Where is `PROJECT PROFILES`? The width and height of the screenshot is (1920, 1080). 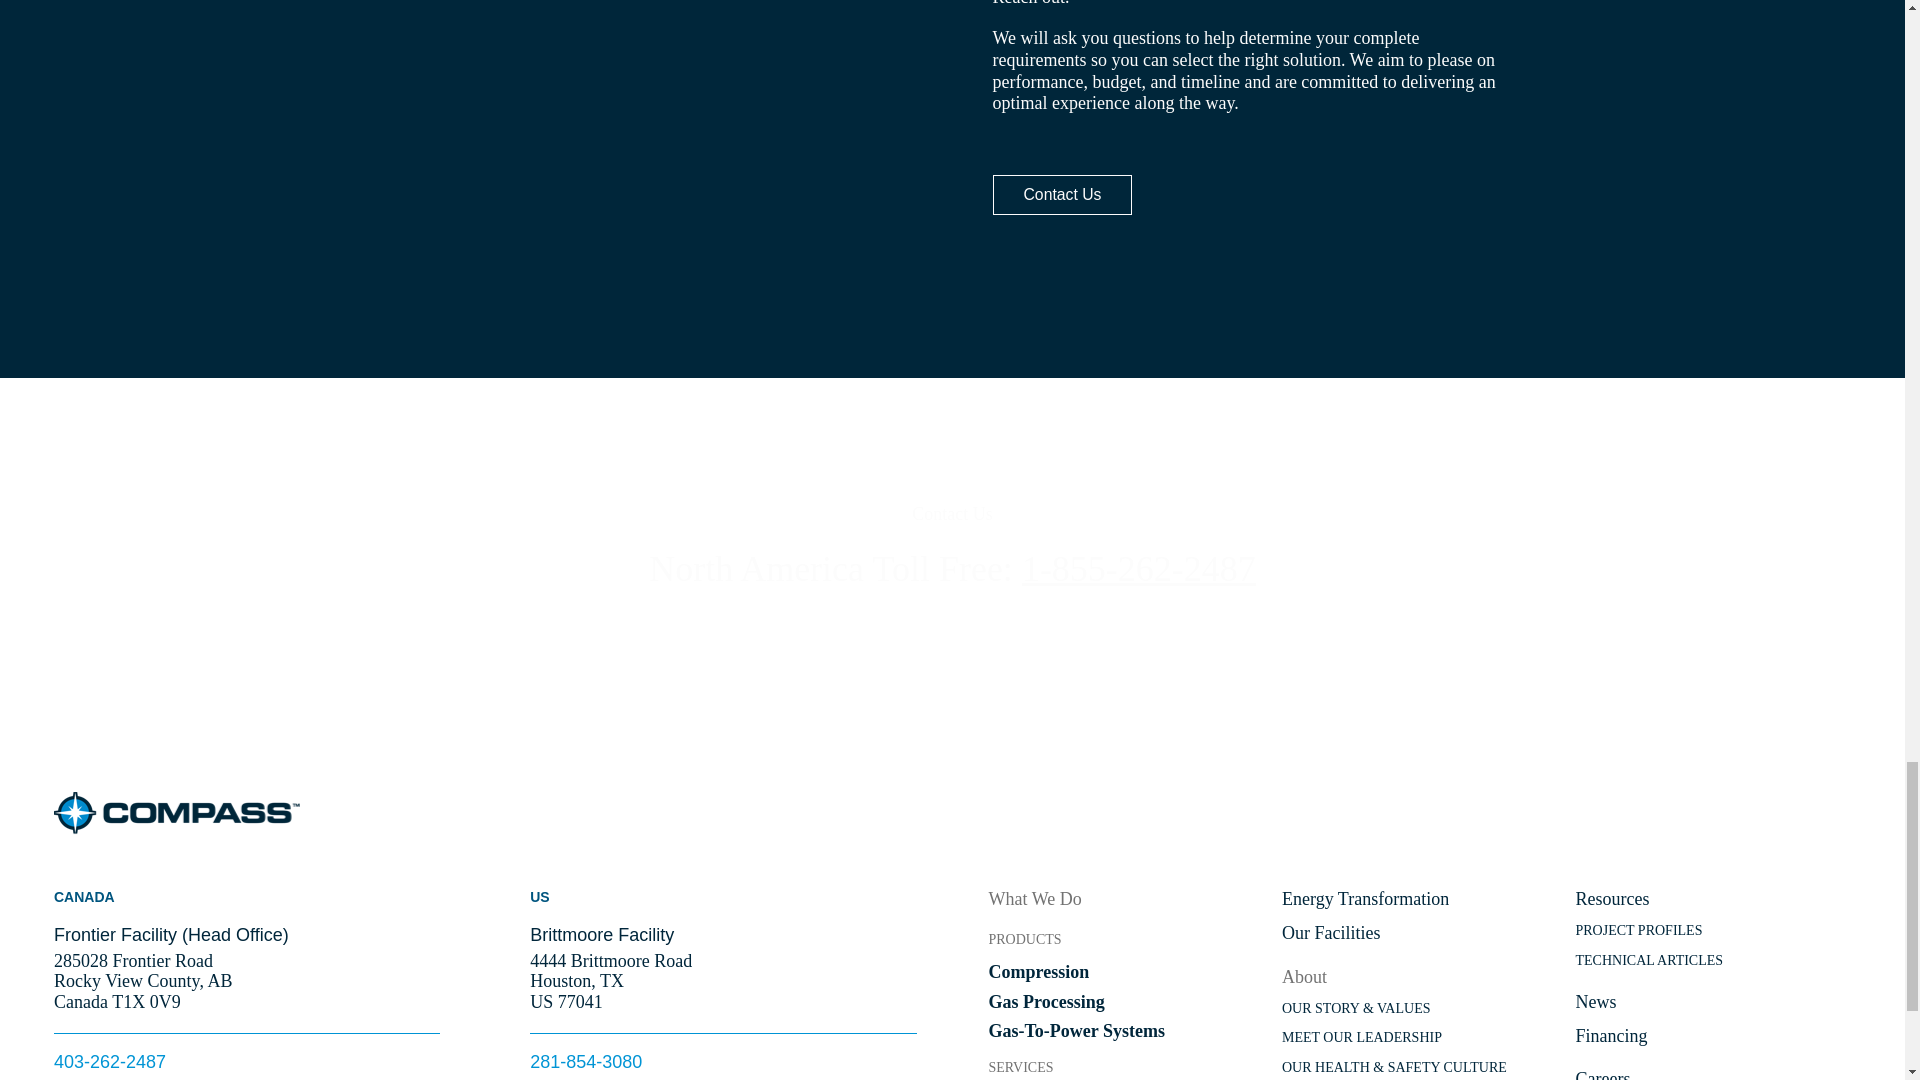
PROJECT PROFILES is located at coordinates (1714, 938).